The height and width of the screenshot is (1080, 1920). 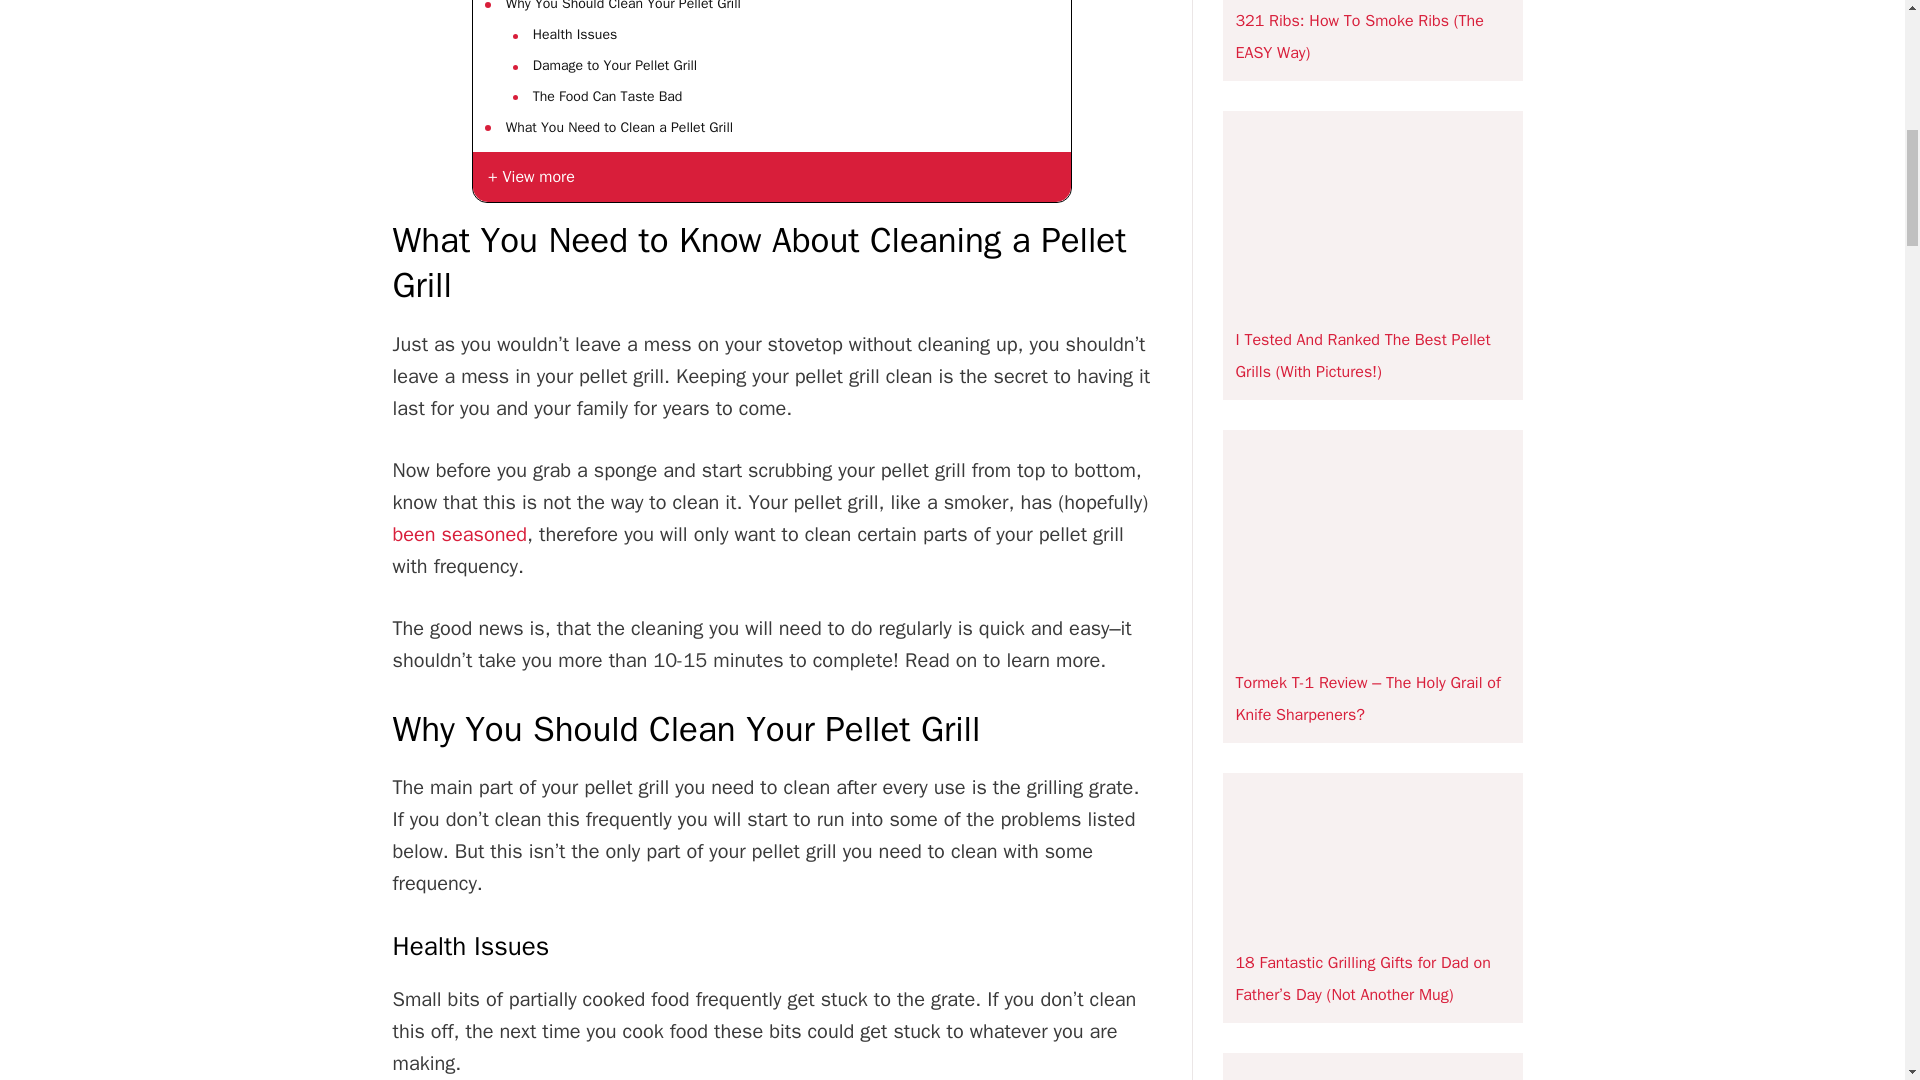 I want to click on What You Need to Clean a Pellet Grill, so click(x=618, y=128).